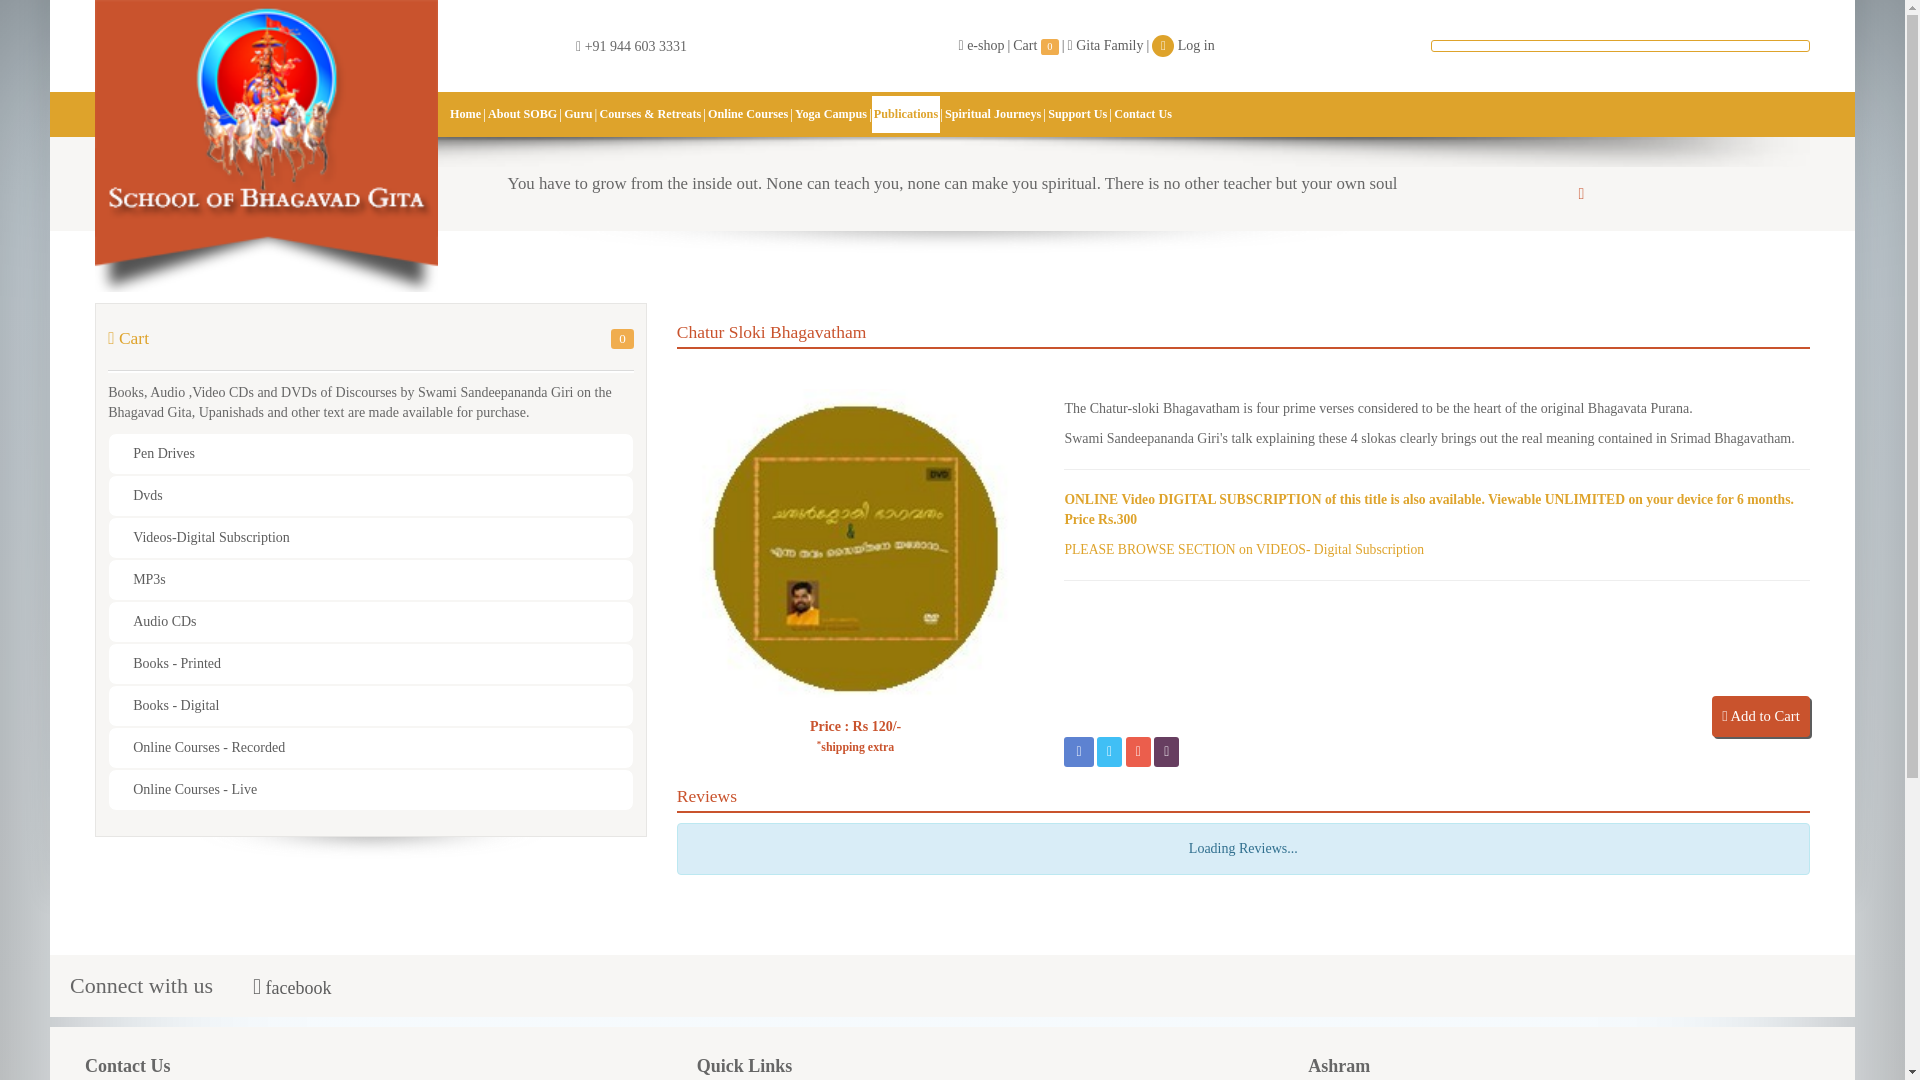 Image resolution: width=1920 pixels, height=1080 pixels. Describe the element at coordinates (522, 114) in the screenshot. I see `About SOBG` at that location.